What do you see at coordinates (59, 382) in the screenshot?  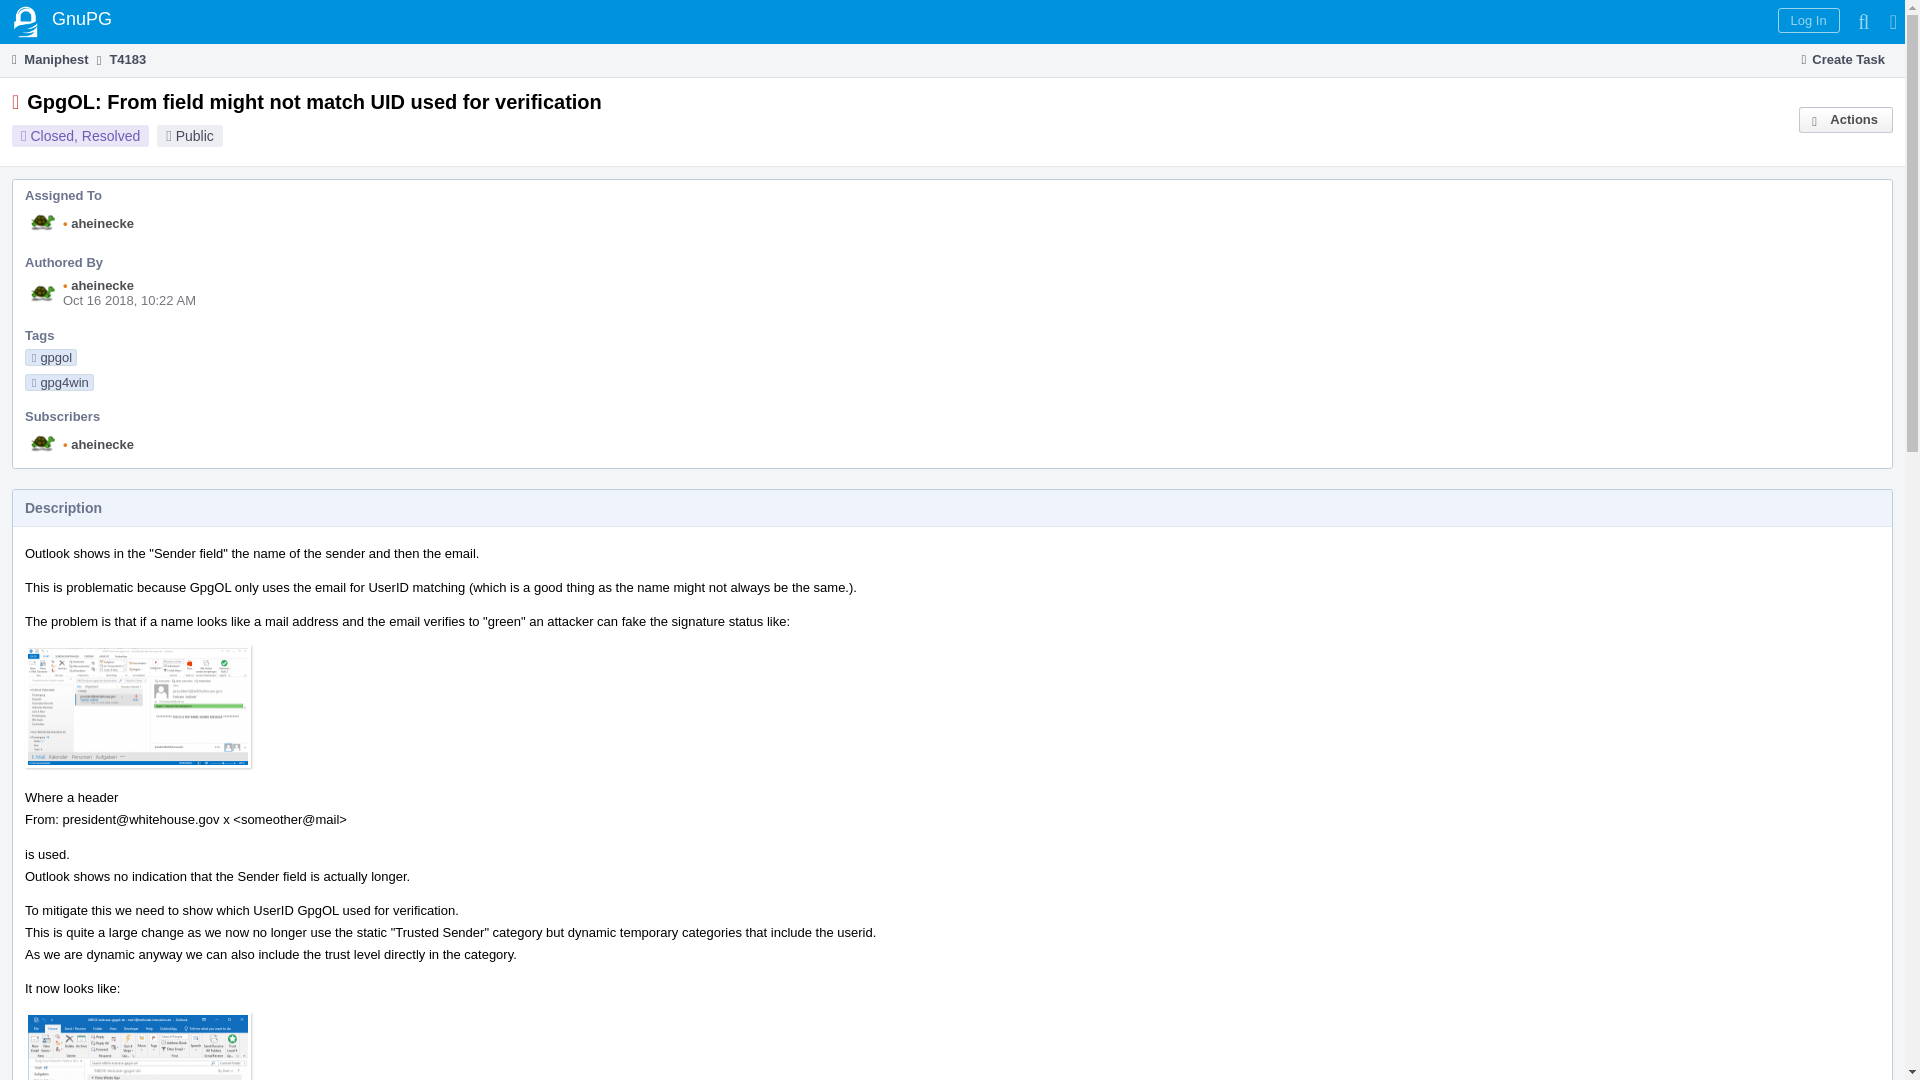 I see `gpg4win` at bounding box center [59, 382].